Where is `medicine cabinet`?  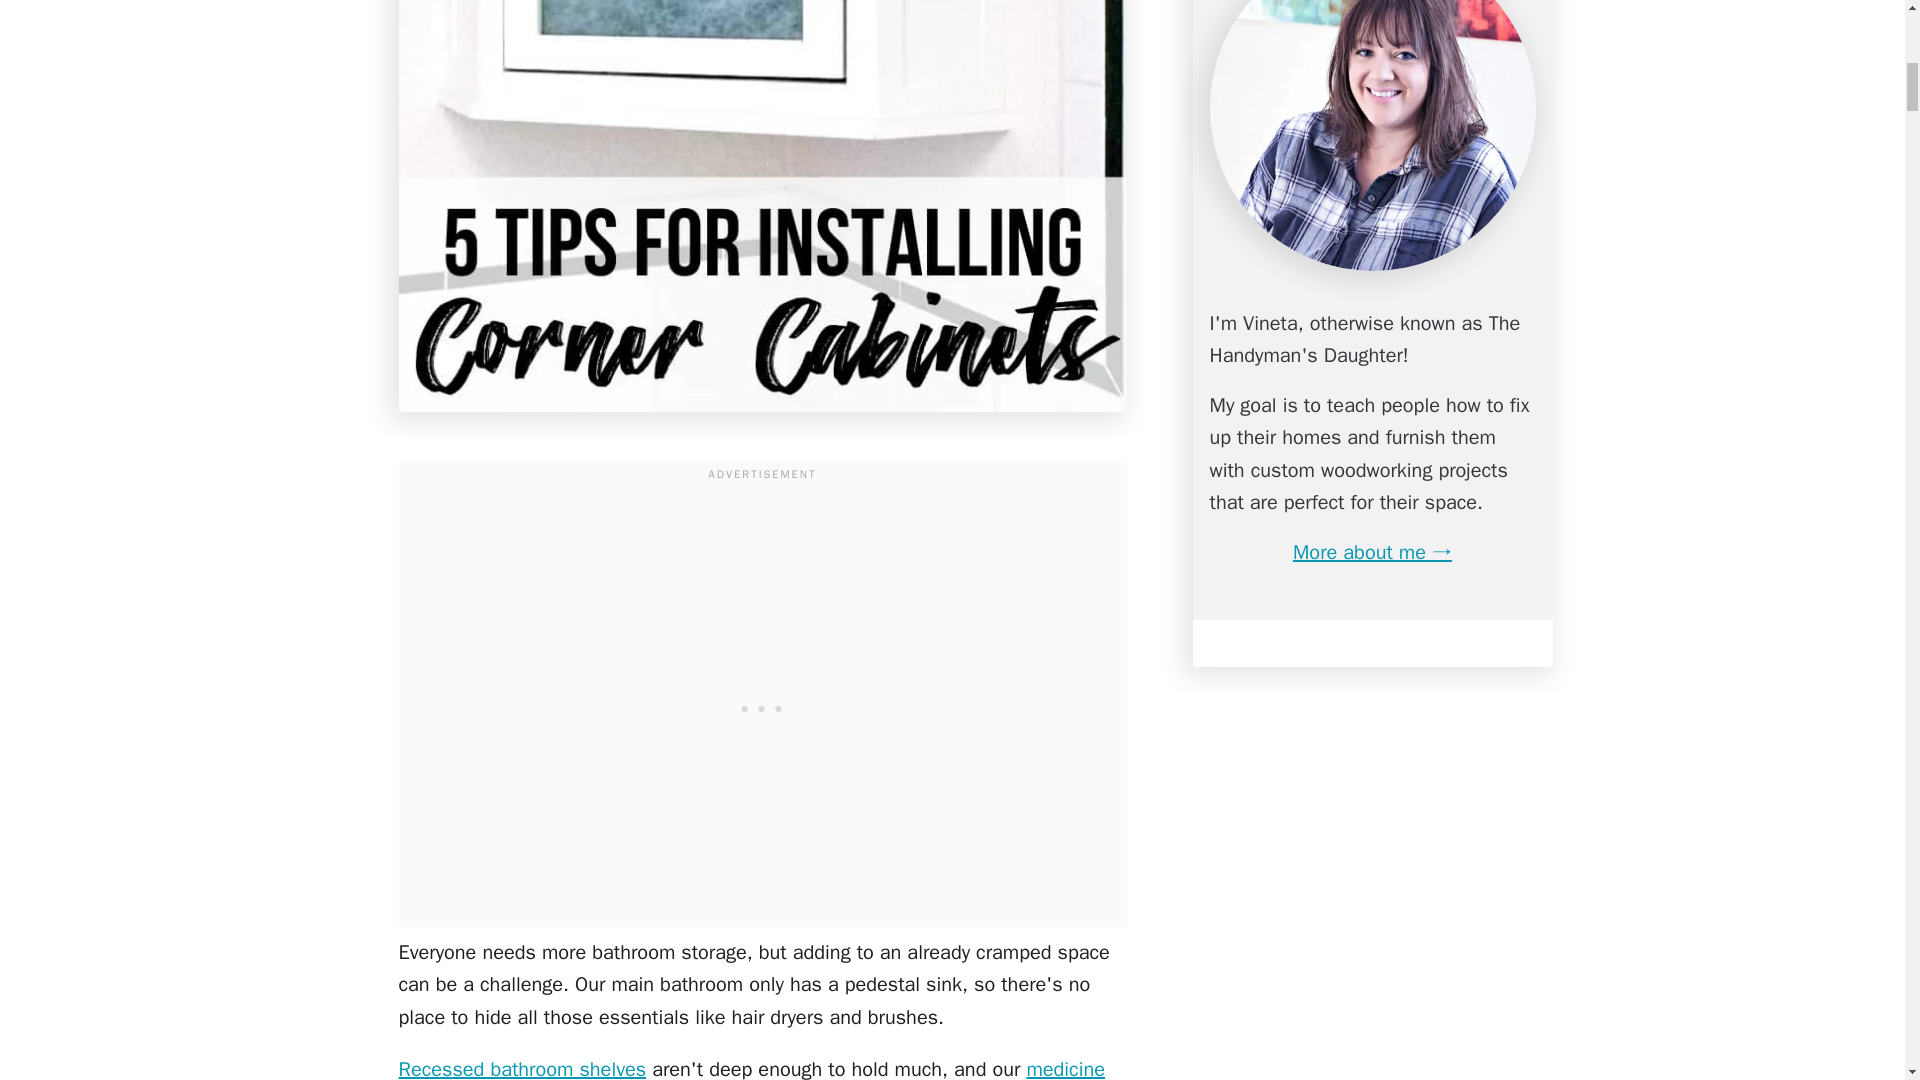
medicine cabinet is located at coordinates (751, 1068).